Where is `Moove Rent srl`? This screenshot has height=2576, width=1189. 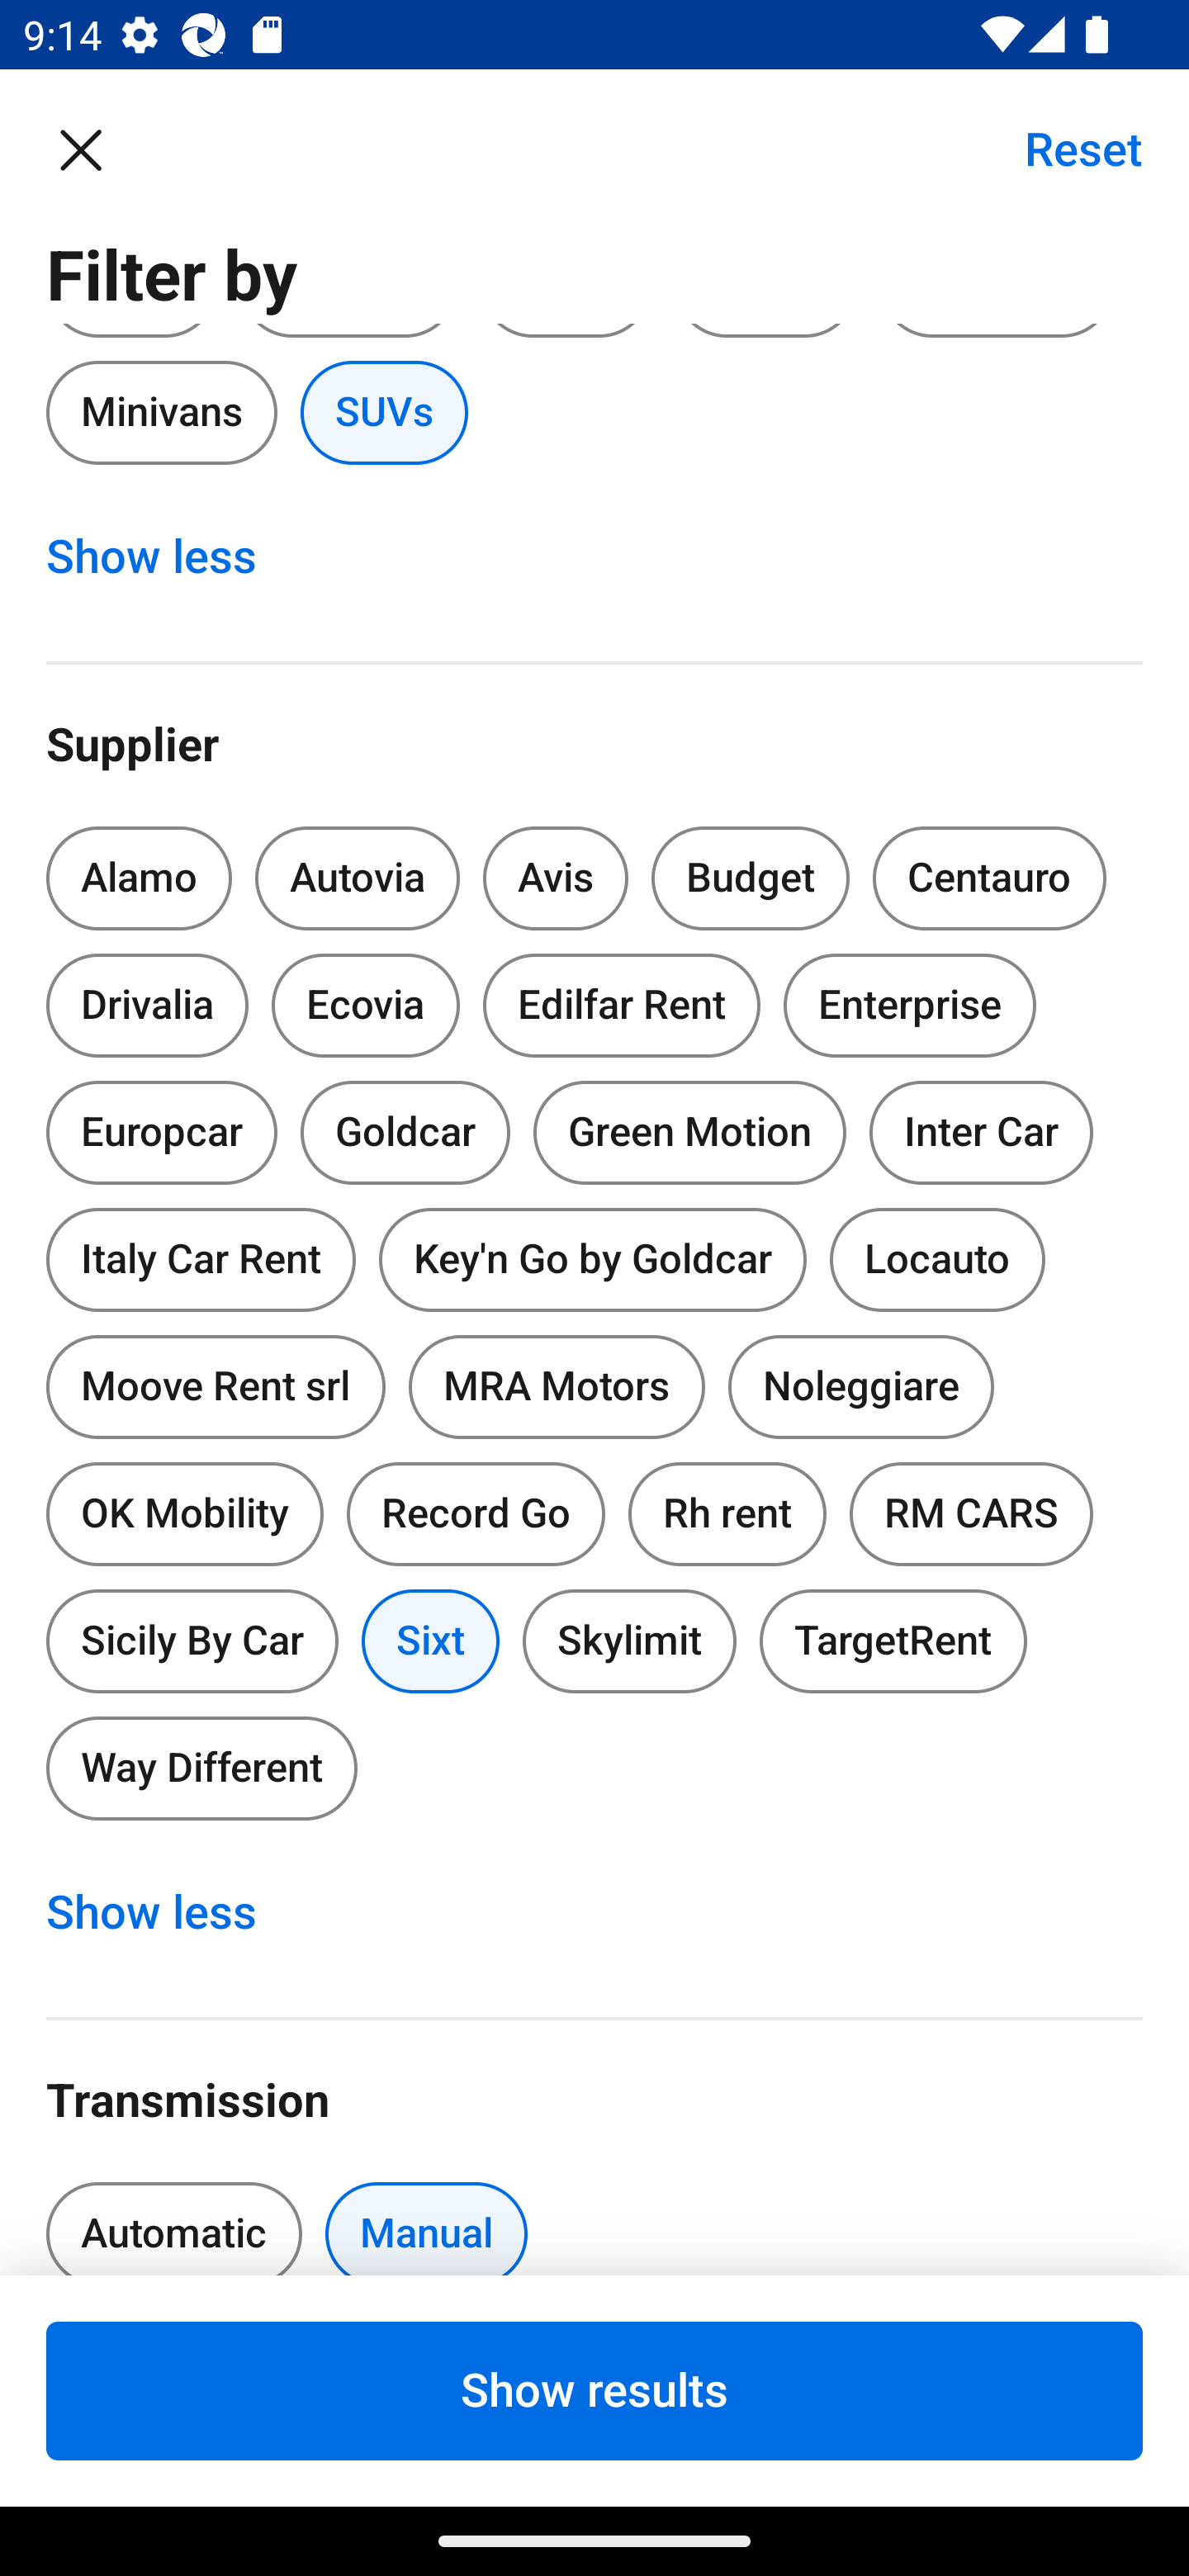
Moove Rent srl is located at coordinates (215, 1387).